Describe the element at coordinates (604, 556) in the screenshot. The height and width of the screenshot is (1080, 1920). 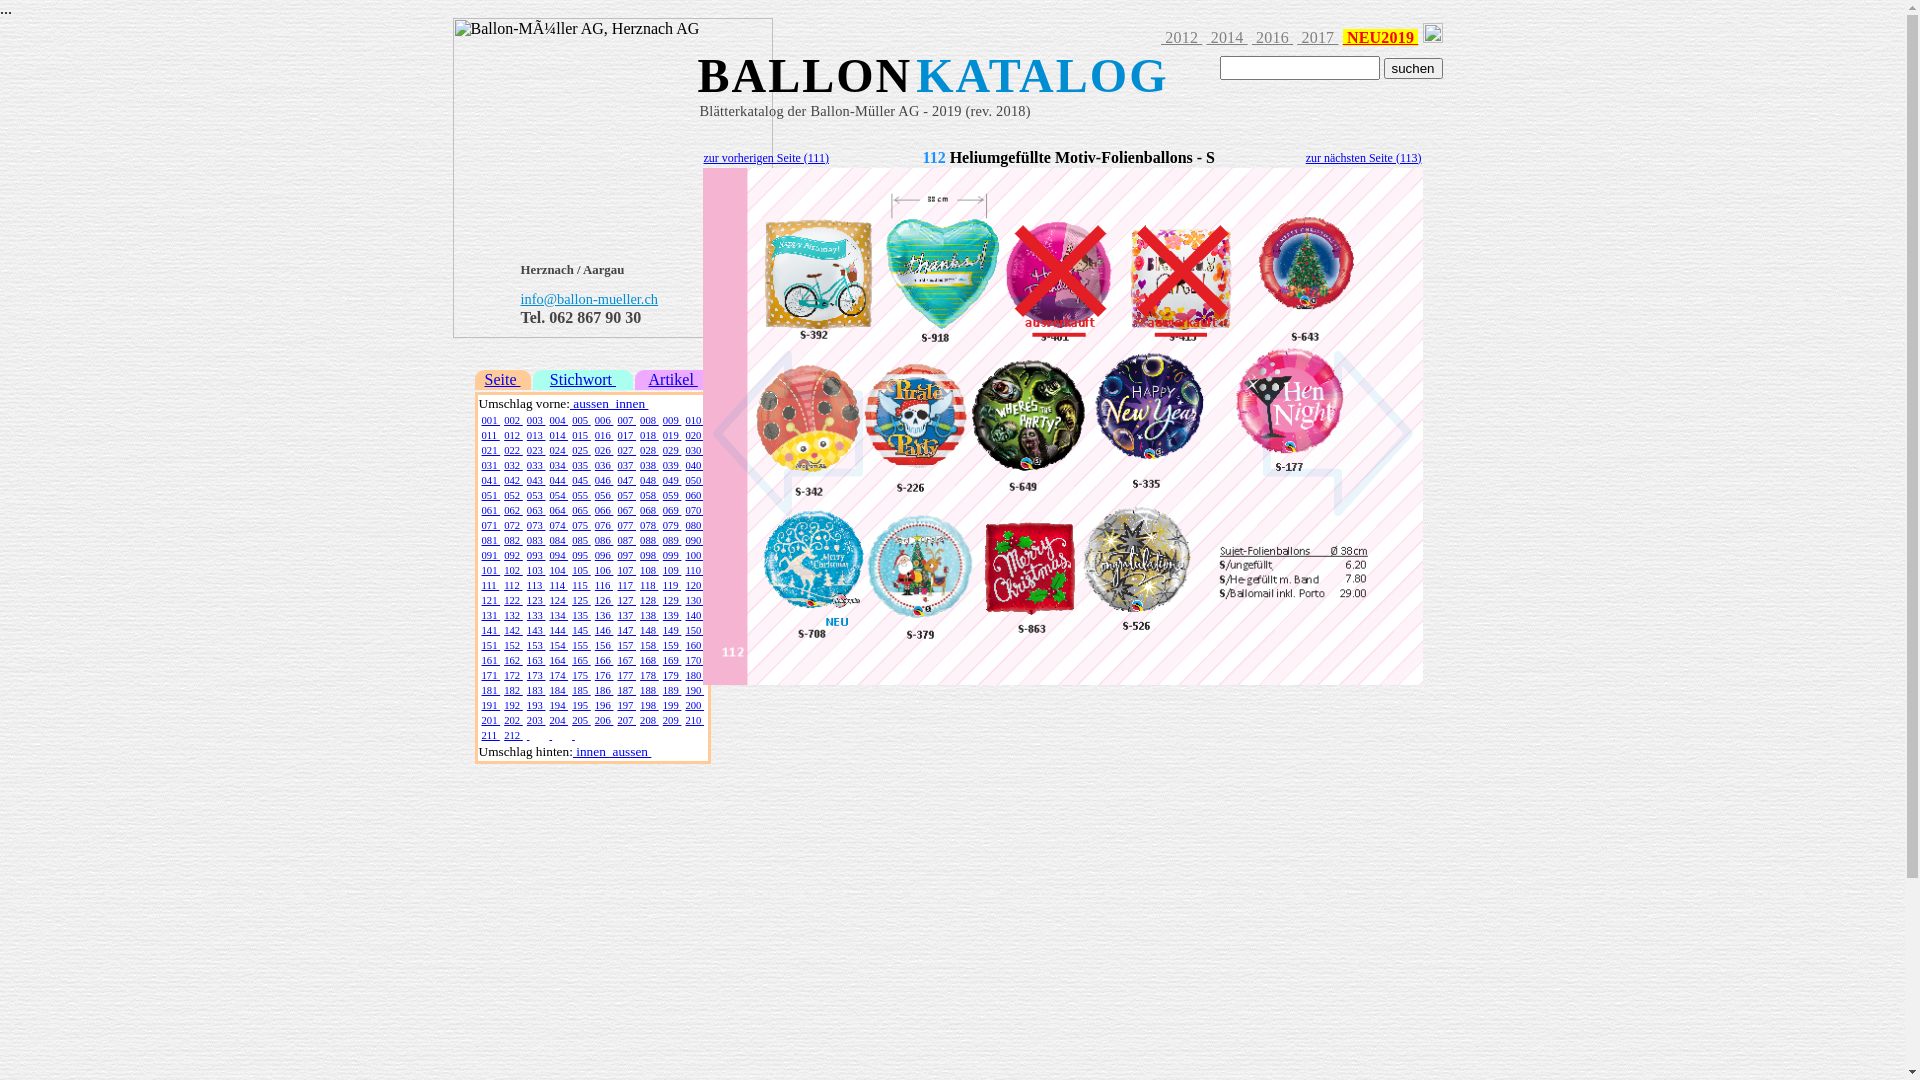
I see `096 ` at that location.